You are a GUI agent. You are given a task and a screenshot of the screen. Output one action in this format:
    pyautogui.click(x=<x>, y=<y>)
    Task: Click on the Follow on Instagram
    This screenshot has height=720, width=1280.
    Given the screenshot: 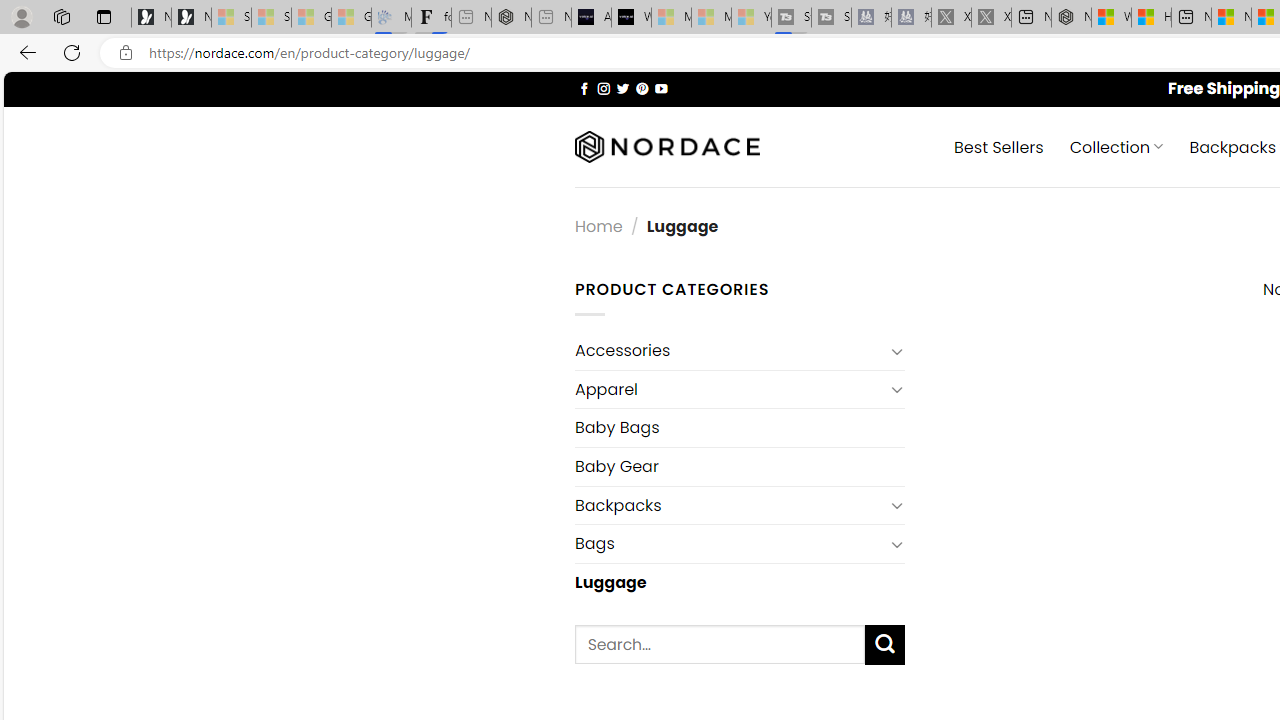 What is the action you would take?
    pyautogui.click(x=603, y=88)
    